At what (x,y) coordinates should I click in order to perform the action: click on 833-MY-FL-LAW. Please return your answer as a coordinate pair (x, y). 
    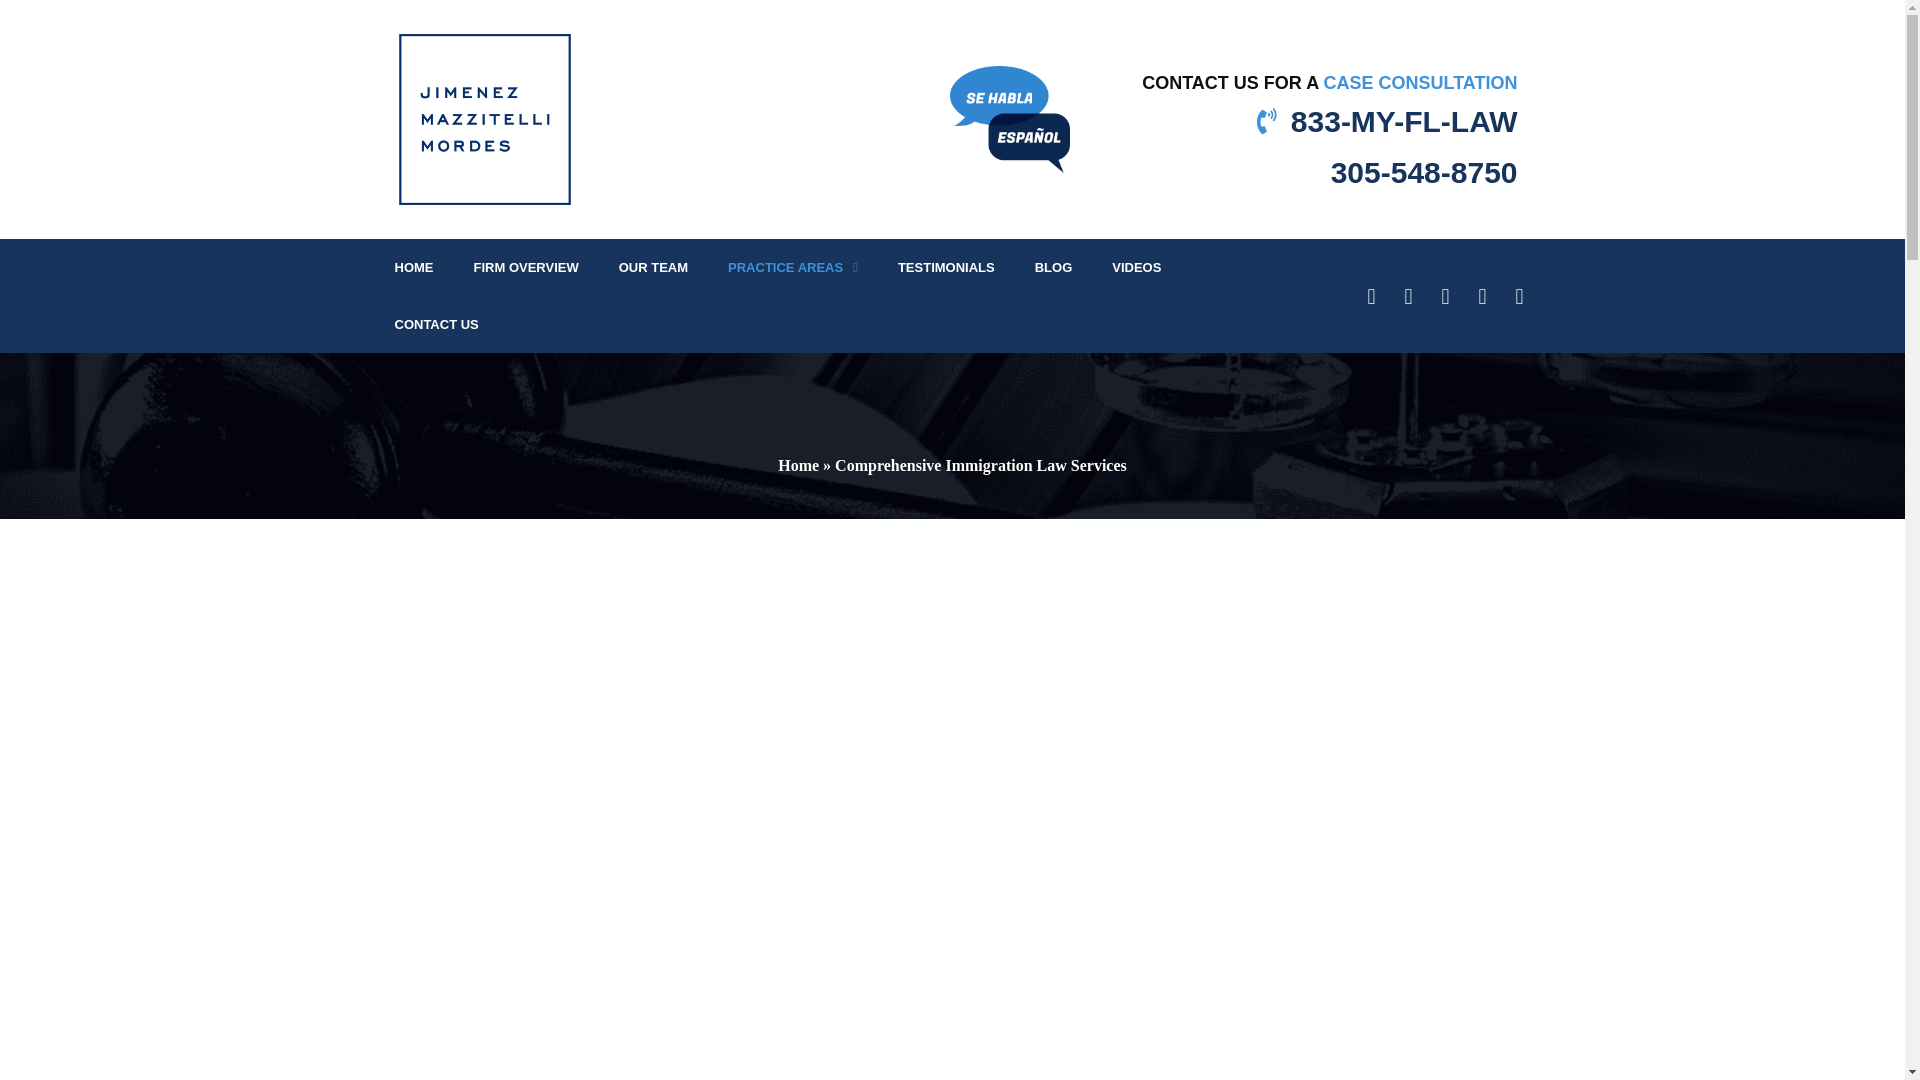
    Looking at the image, I should click on (1404, 121).